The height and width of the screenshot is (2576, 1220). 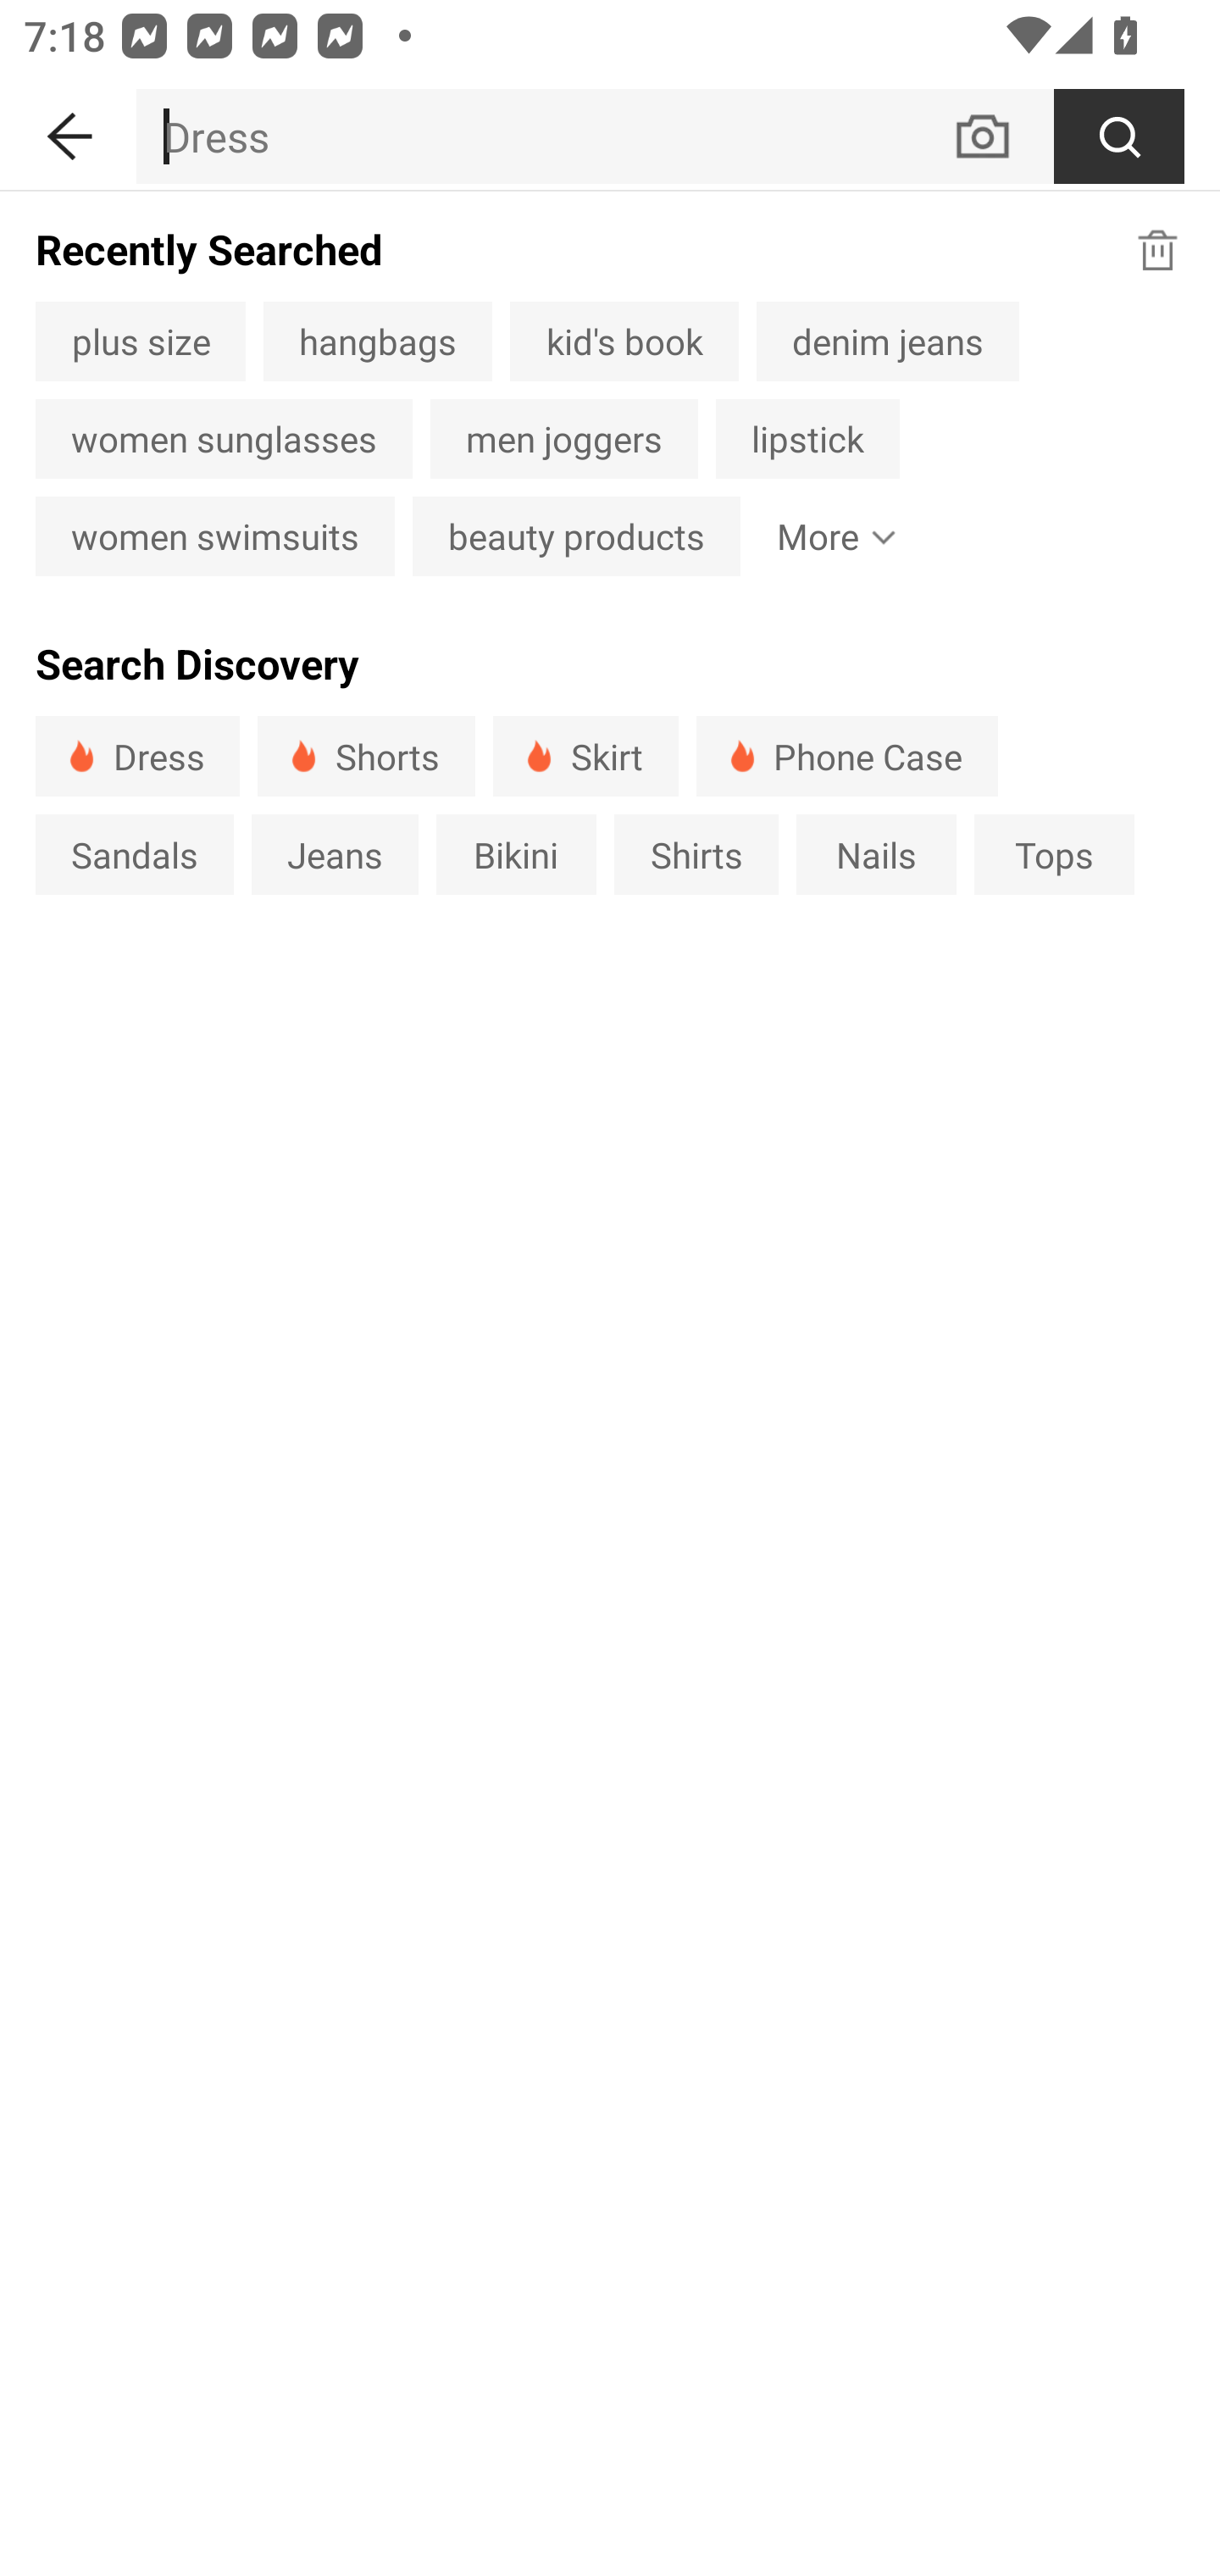 What do you see at coordinates (366, 756) in the screenshot?
I see `Shorts` at bounding box center [366, 756].